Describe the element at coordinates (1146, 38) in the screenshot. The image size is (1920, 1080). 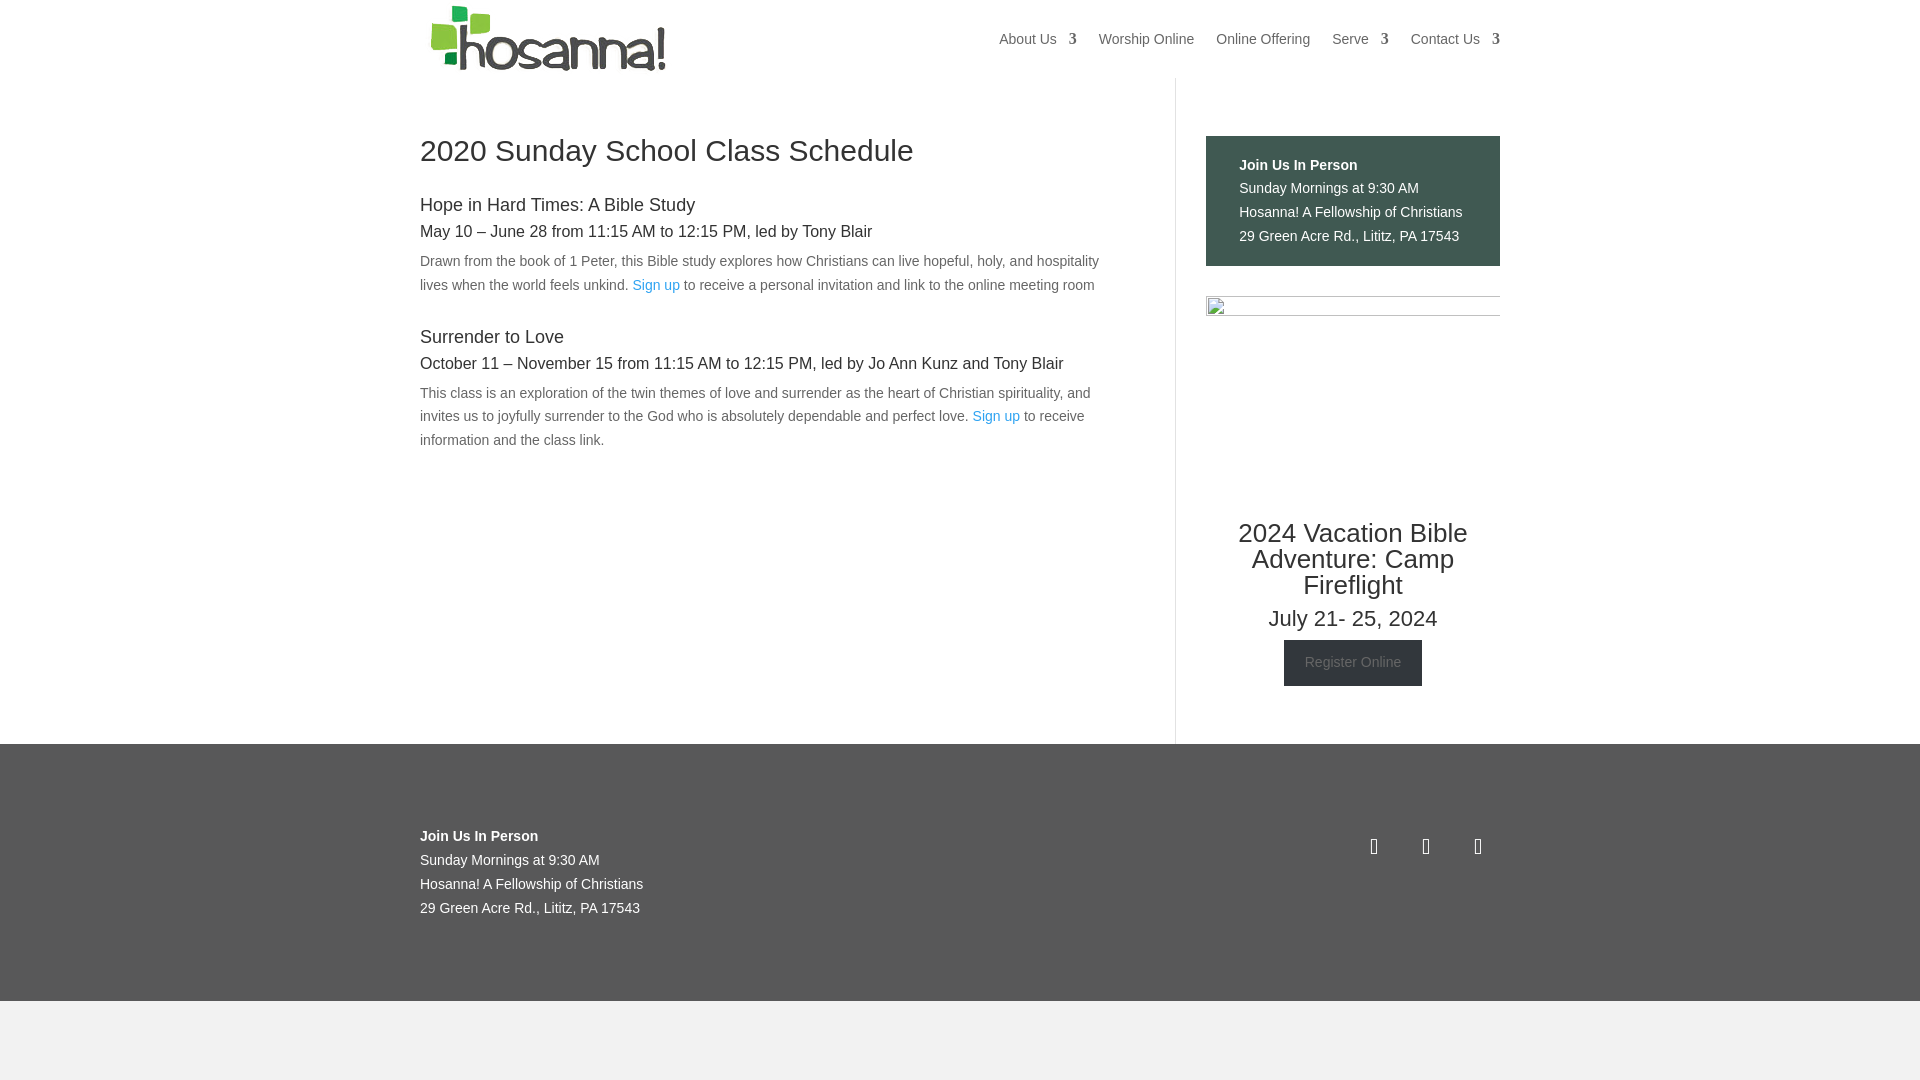
I see `Worship Online` at that location.